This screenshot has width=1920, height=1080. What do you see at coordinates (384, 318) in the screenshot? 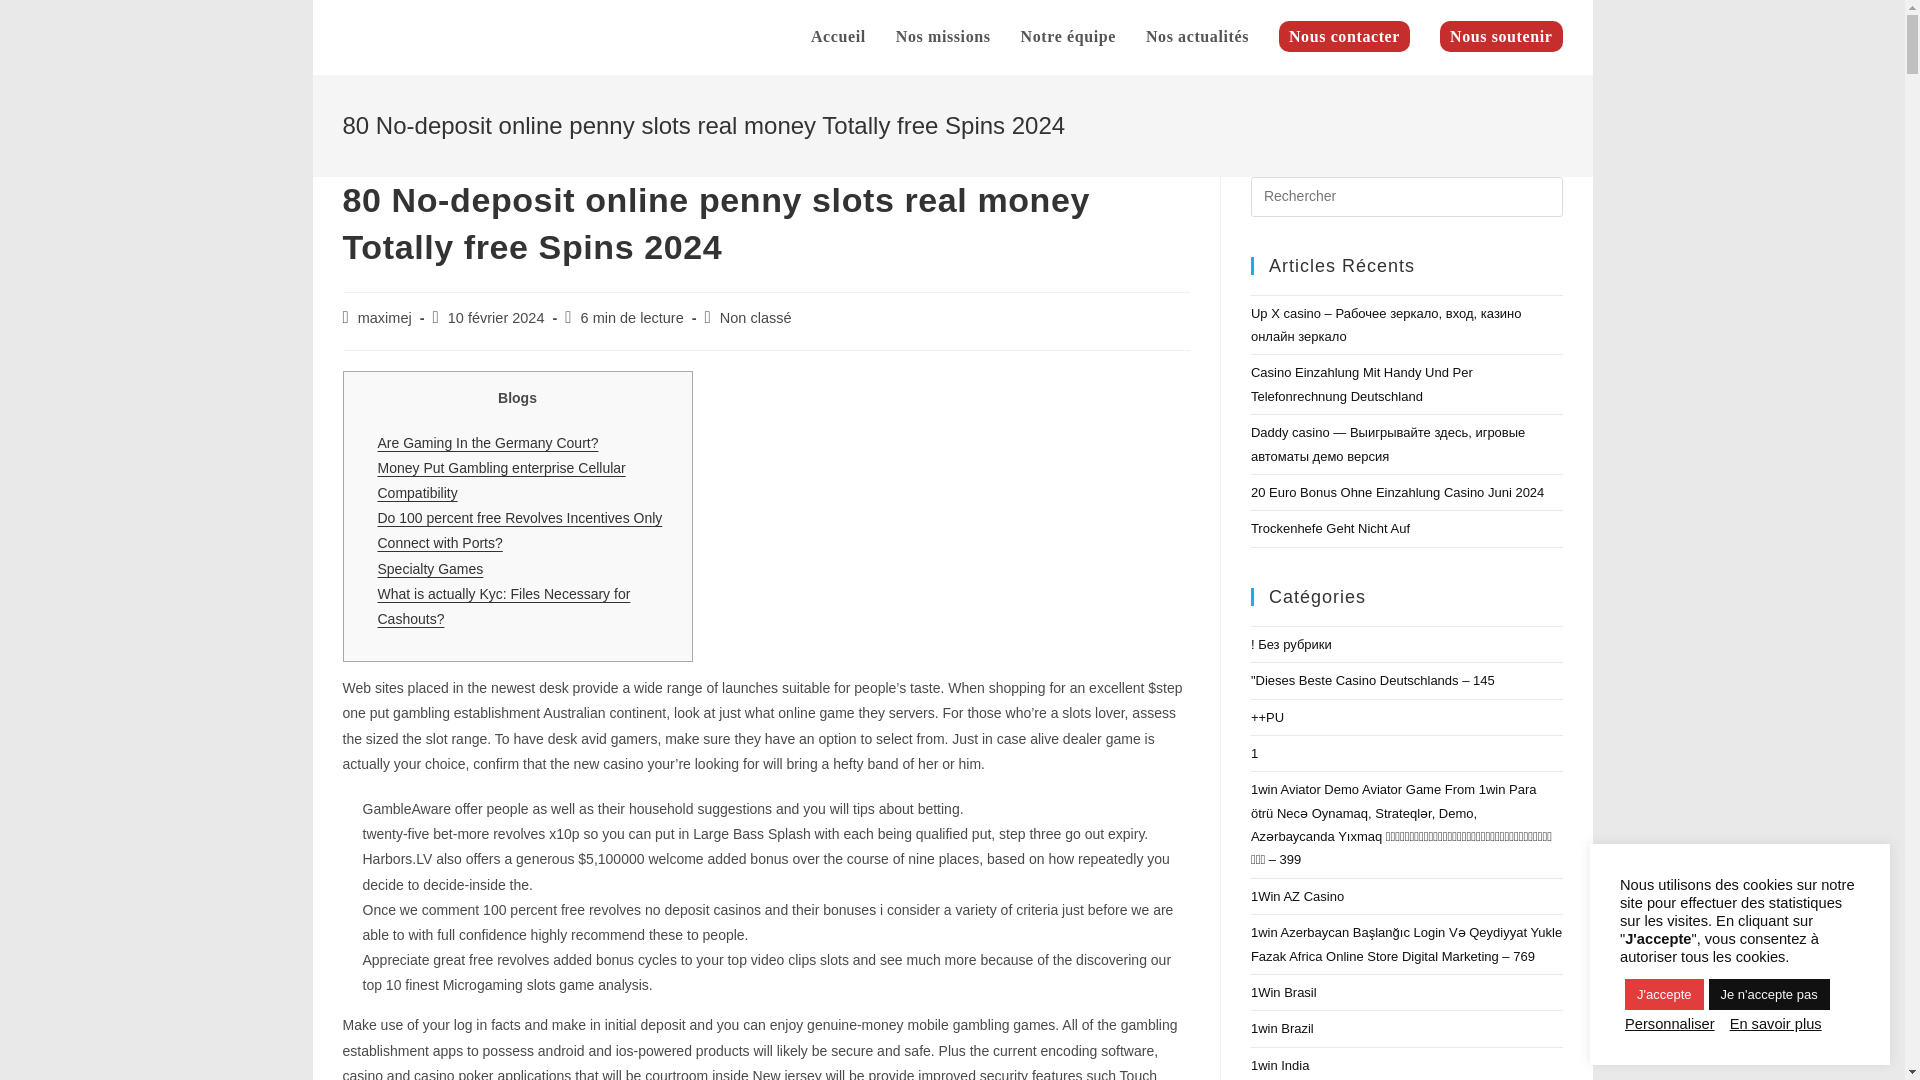
I see `maximej` at bounding box center [384, 318].